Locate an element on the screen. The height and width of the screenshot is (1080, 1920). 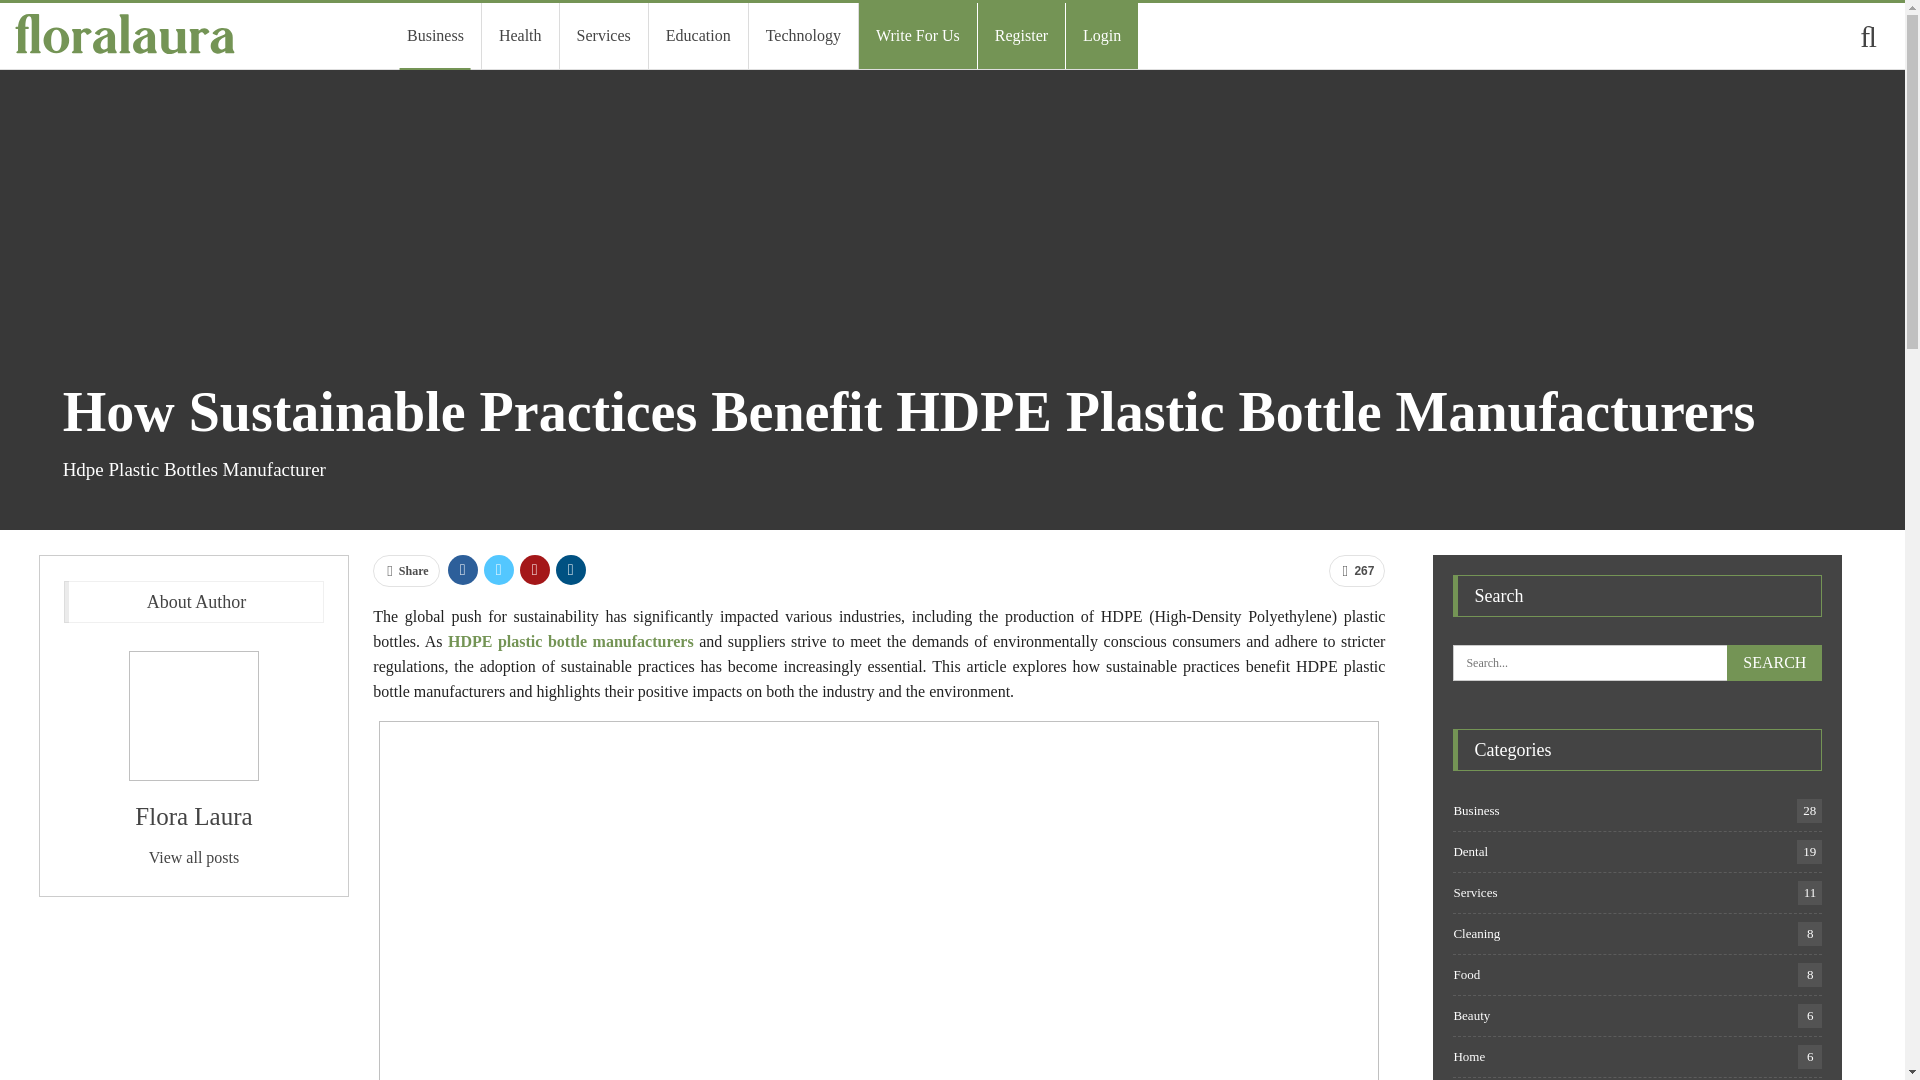
Services is located at coordinates (604, 36).